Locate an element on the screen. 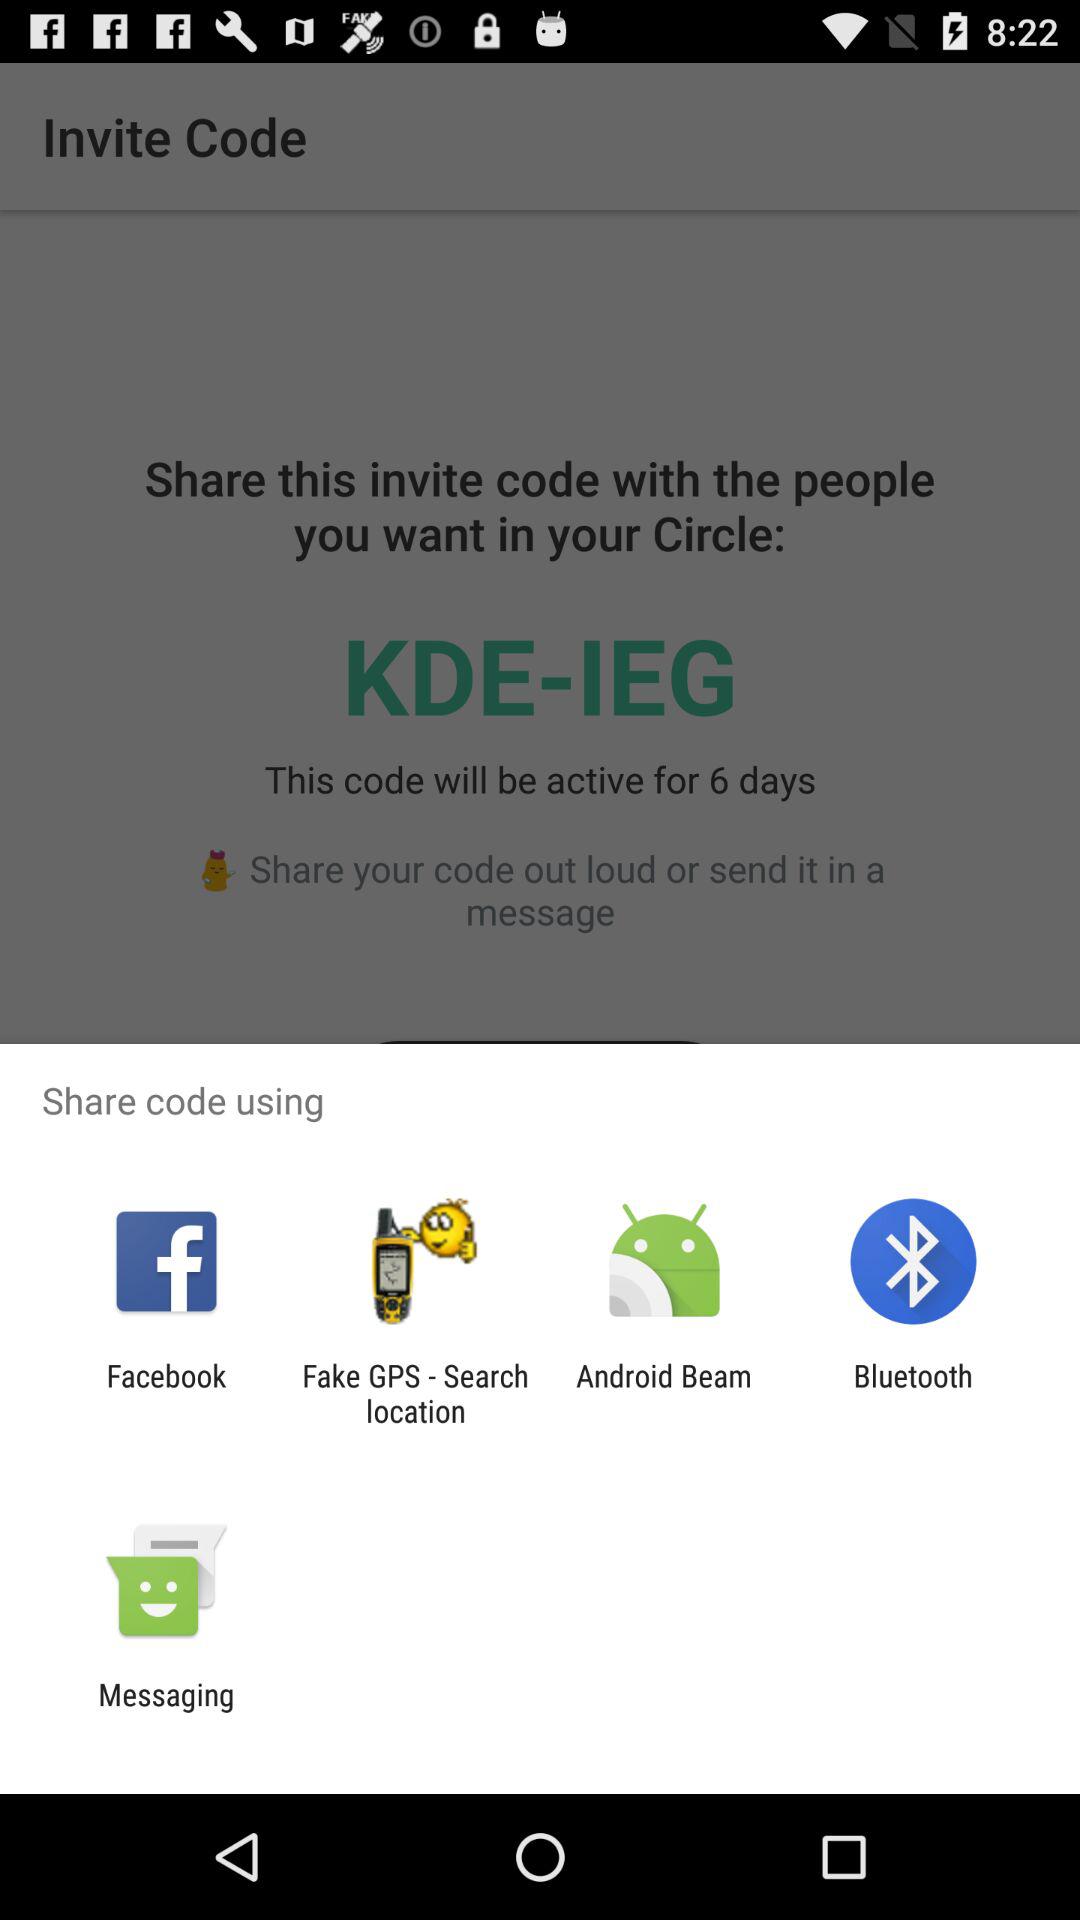 This screenshot has height=1920, width=1080. tap the app to the right of facebook icon is located at coordinates (415, 1393).